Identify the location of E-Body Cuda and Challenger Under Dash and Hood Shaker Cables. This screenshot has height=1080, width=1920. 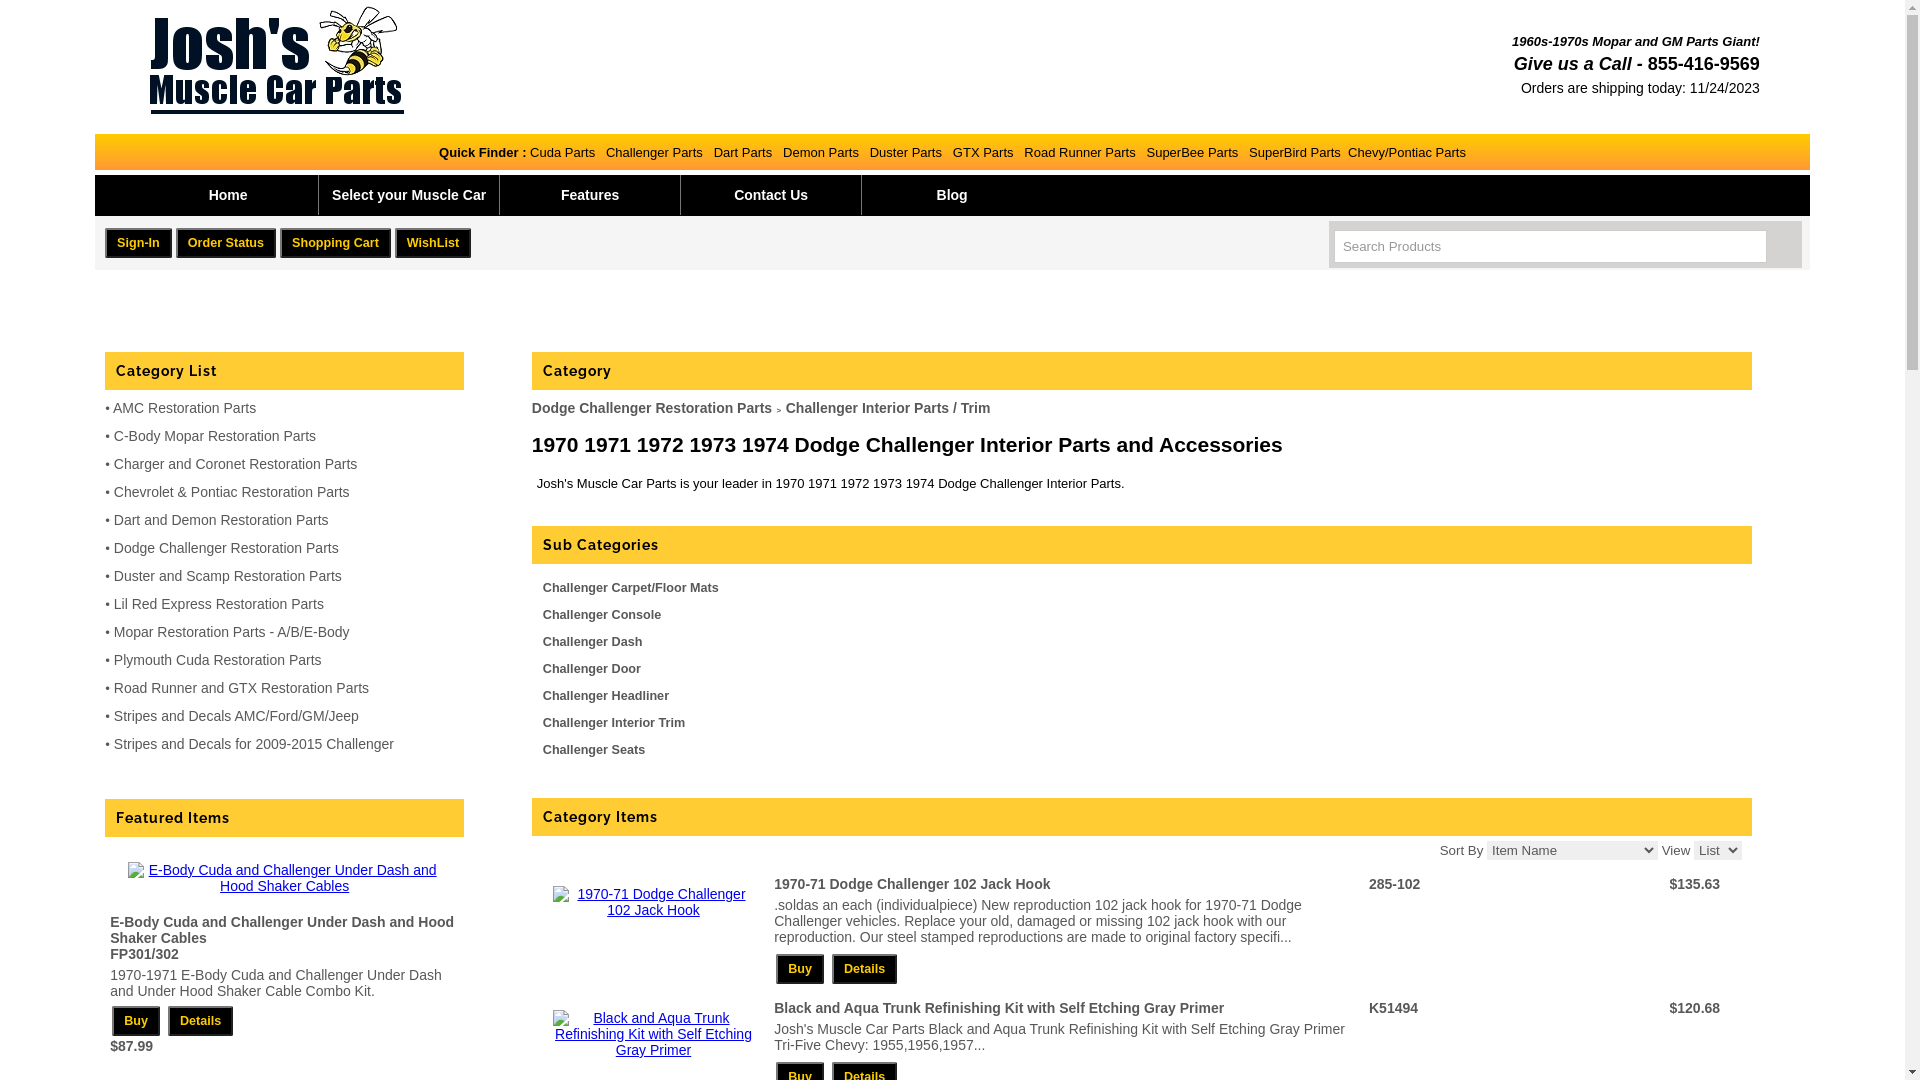
(282, 930).